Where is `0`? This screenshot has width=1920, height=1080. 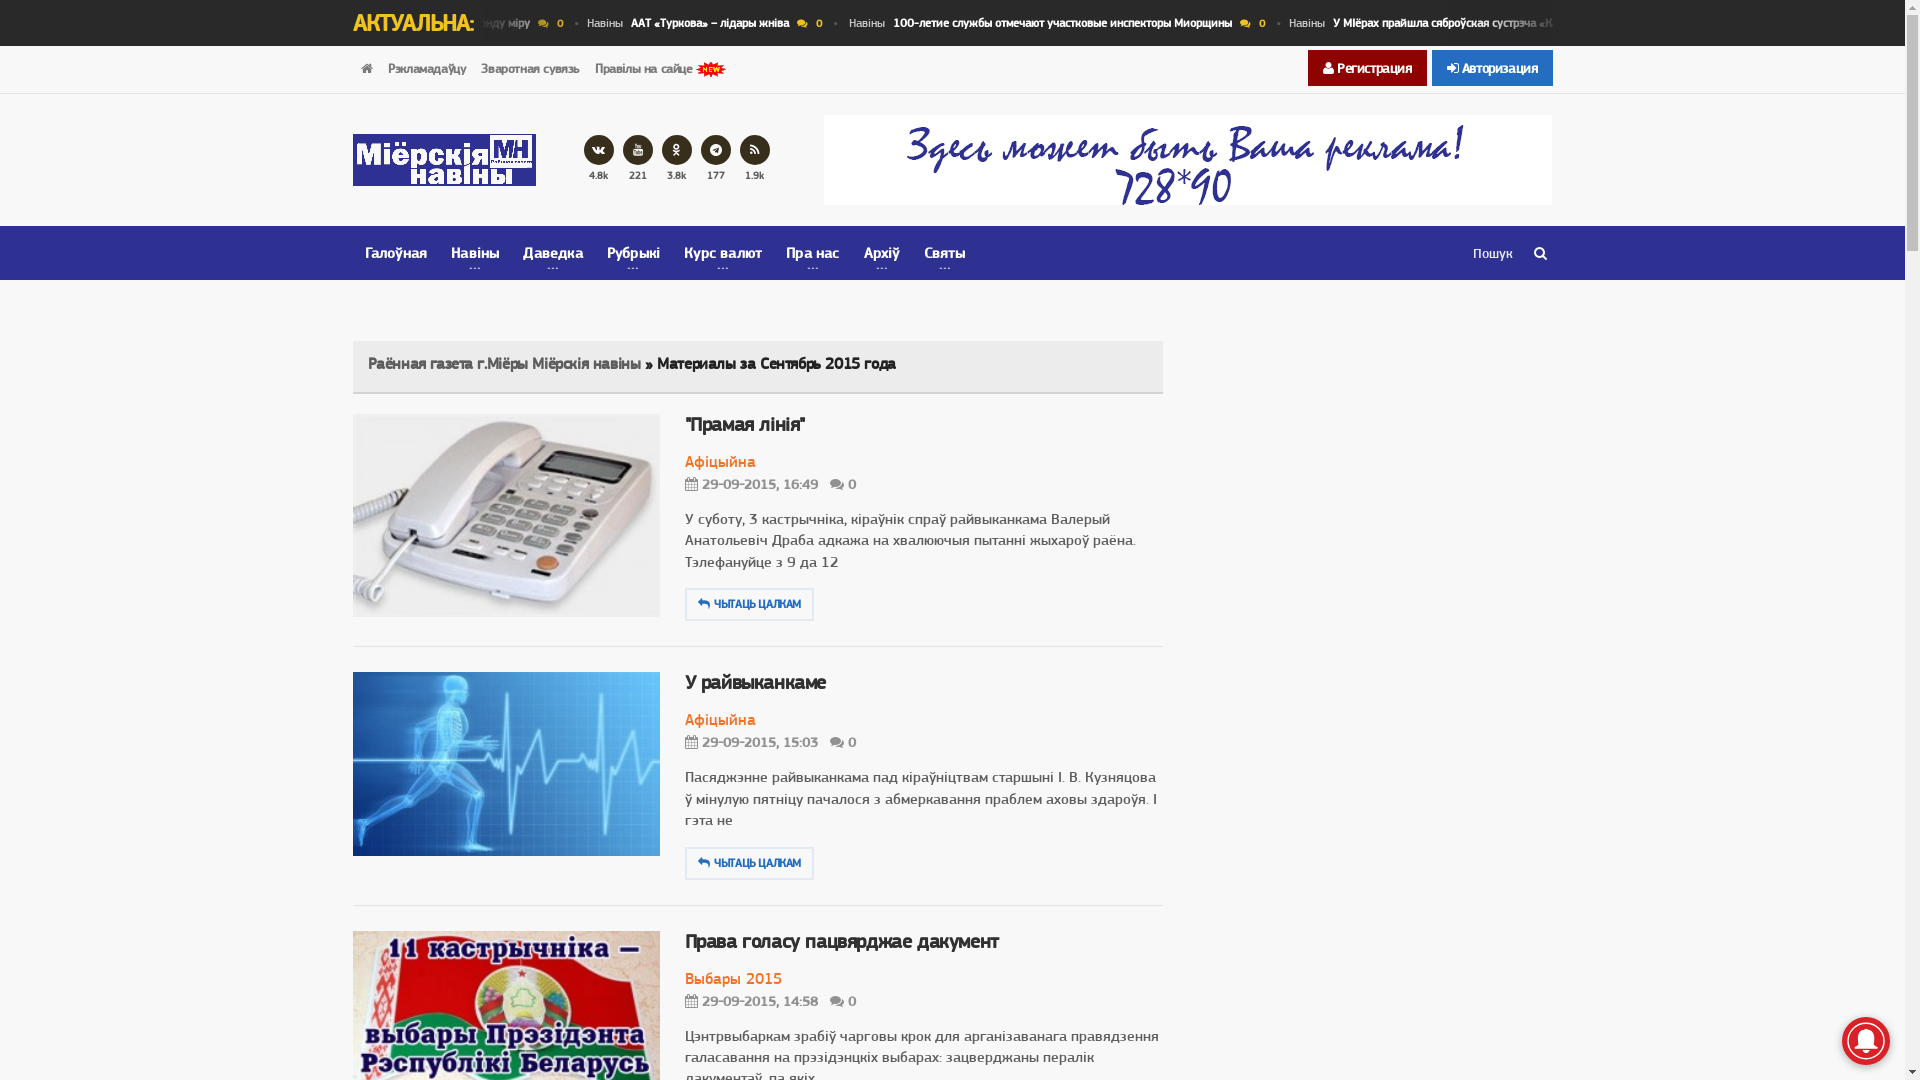 0 is located at coordinates (843, 742).